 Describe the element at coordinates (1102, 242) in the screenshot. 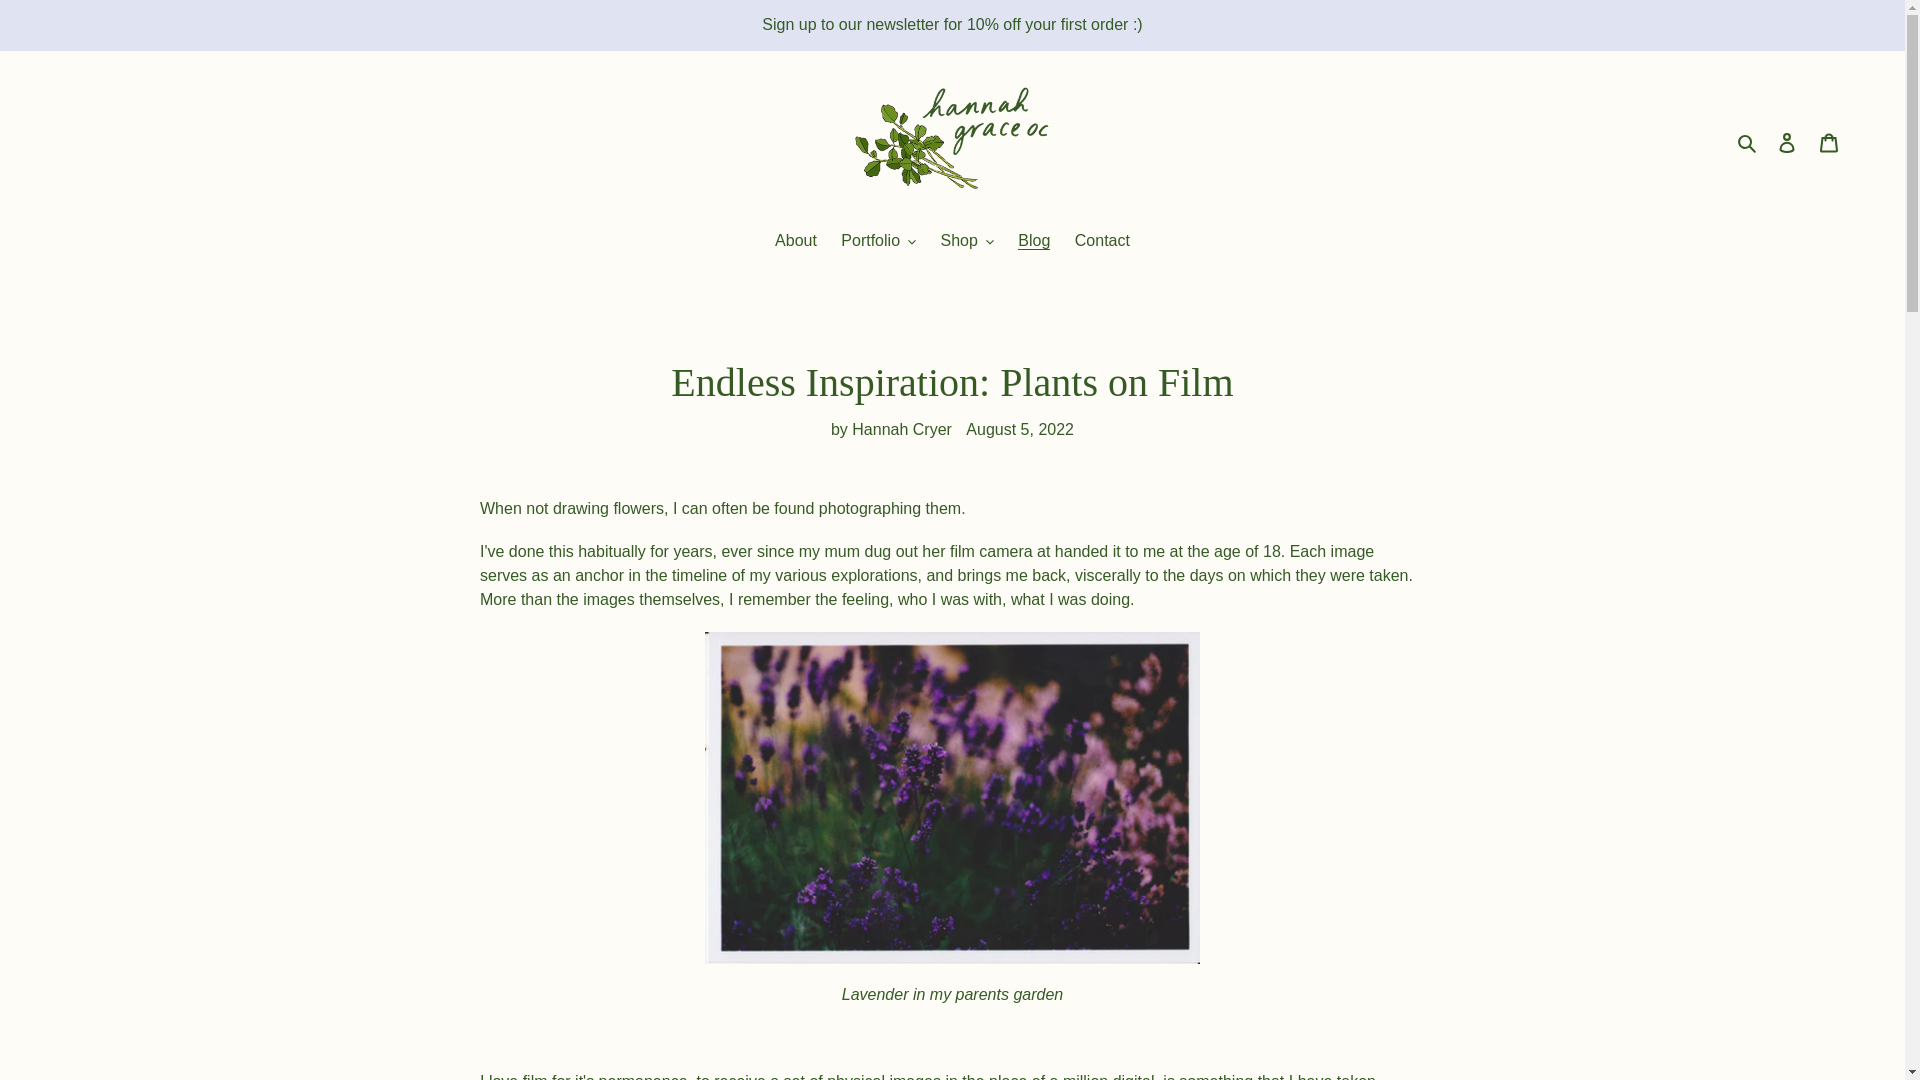

I see `Contact` at that location.